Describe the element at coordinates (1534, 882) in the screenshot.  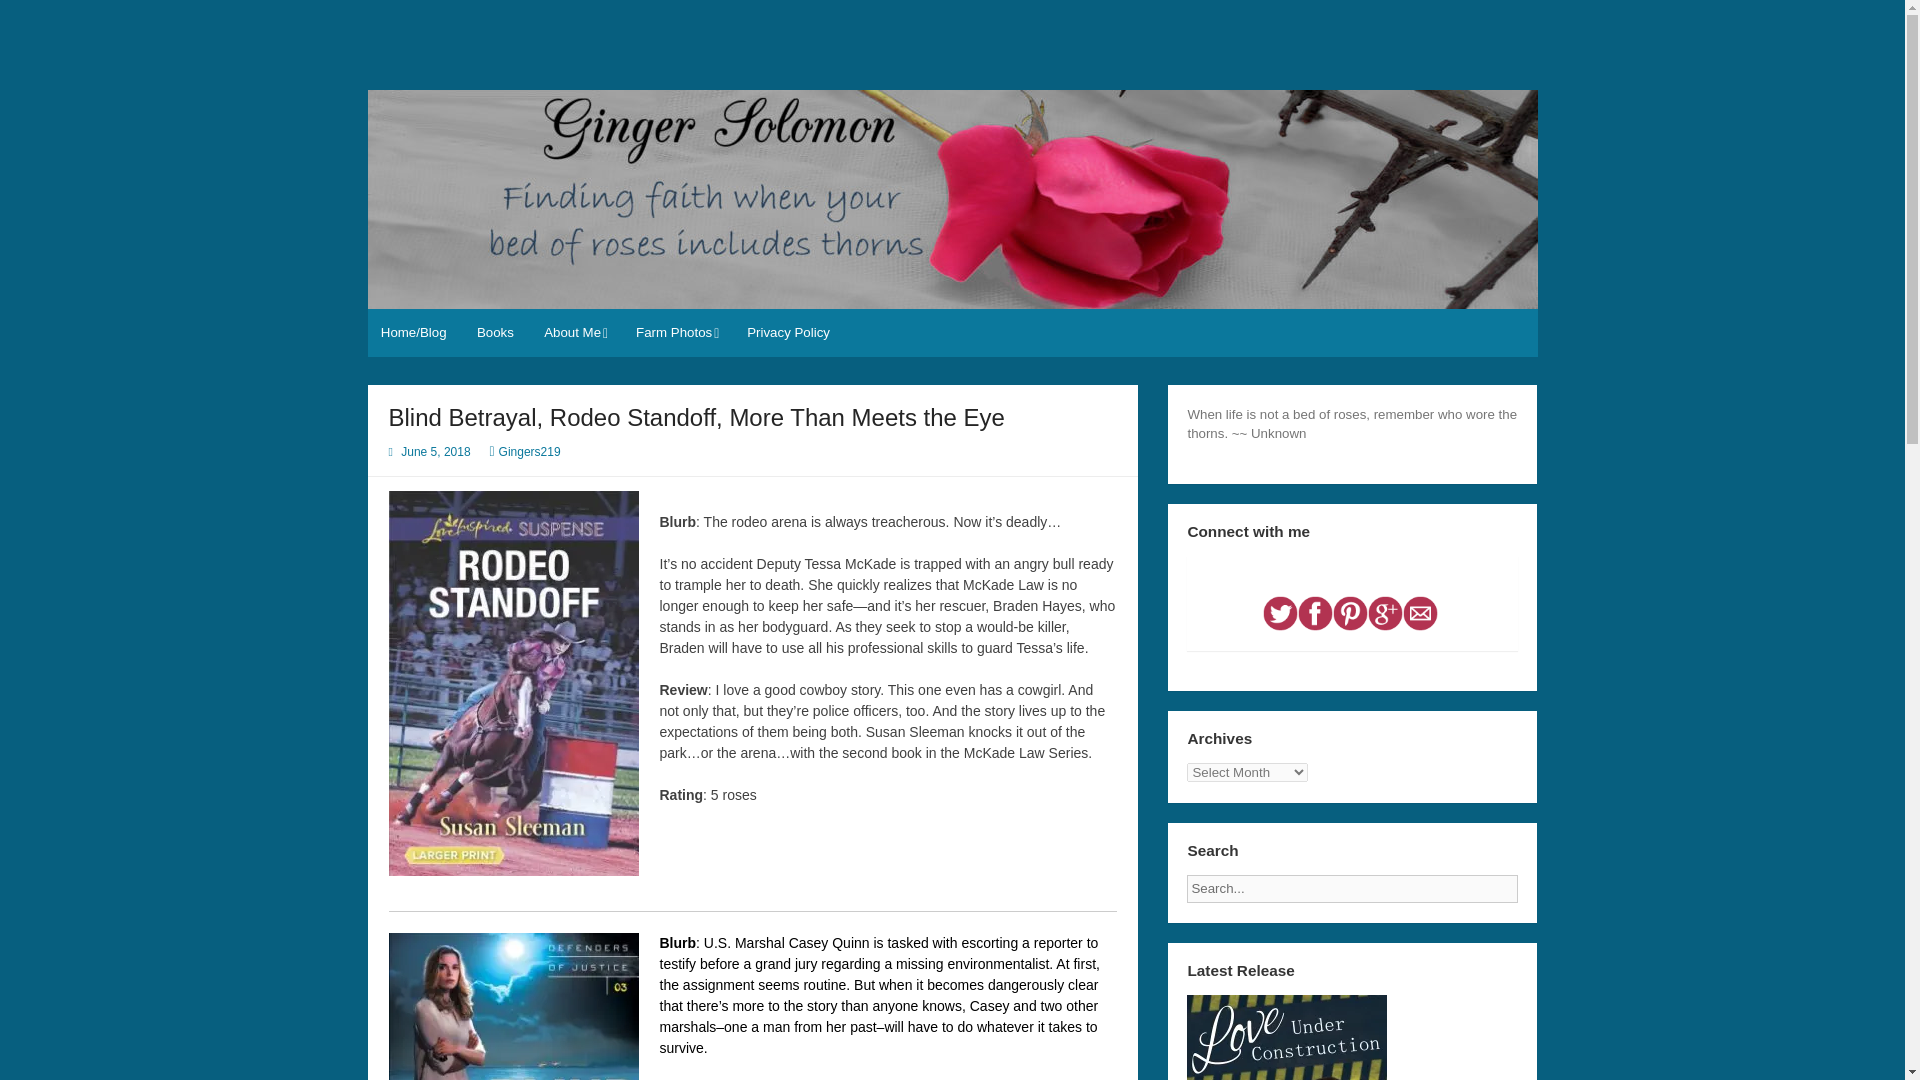
I see `Search` at that location.